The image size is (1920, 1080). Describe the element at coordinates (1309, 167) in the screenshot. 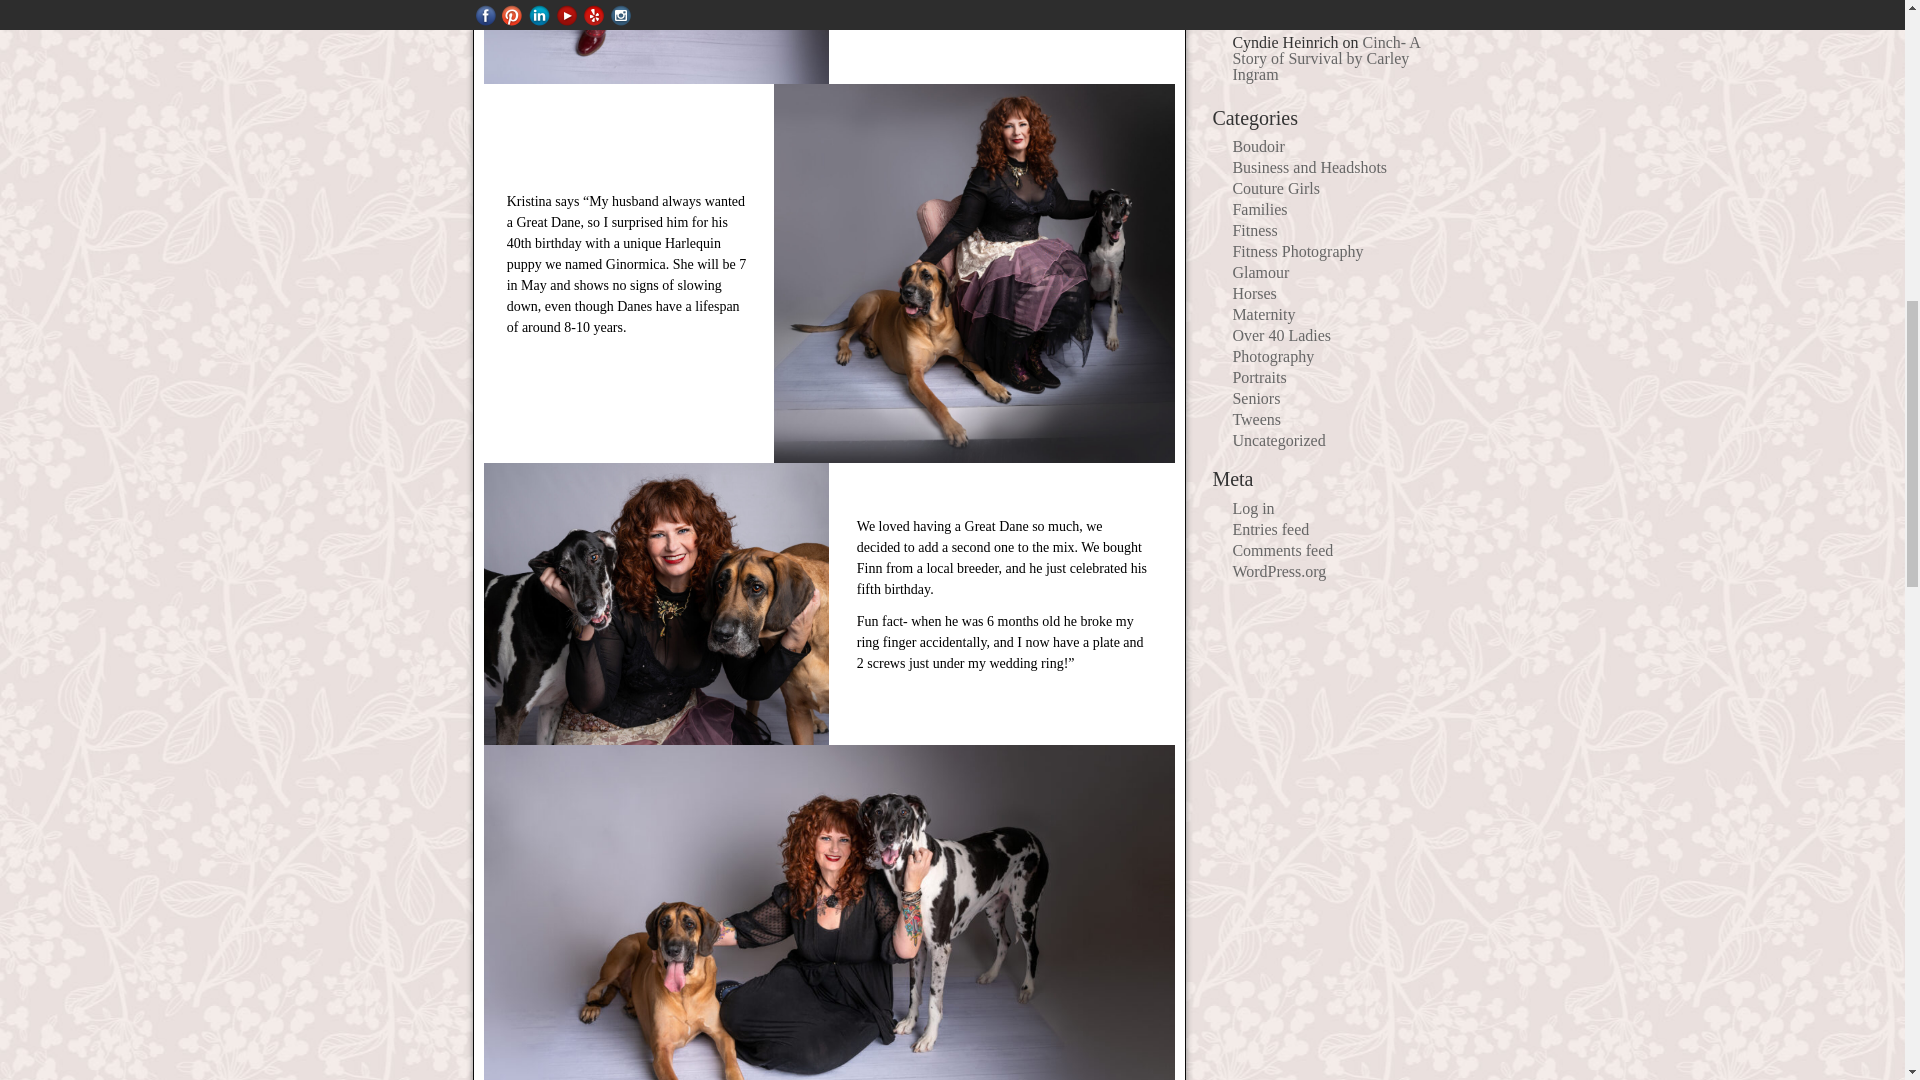

I see `Business and Headshots` at that location.